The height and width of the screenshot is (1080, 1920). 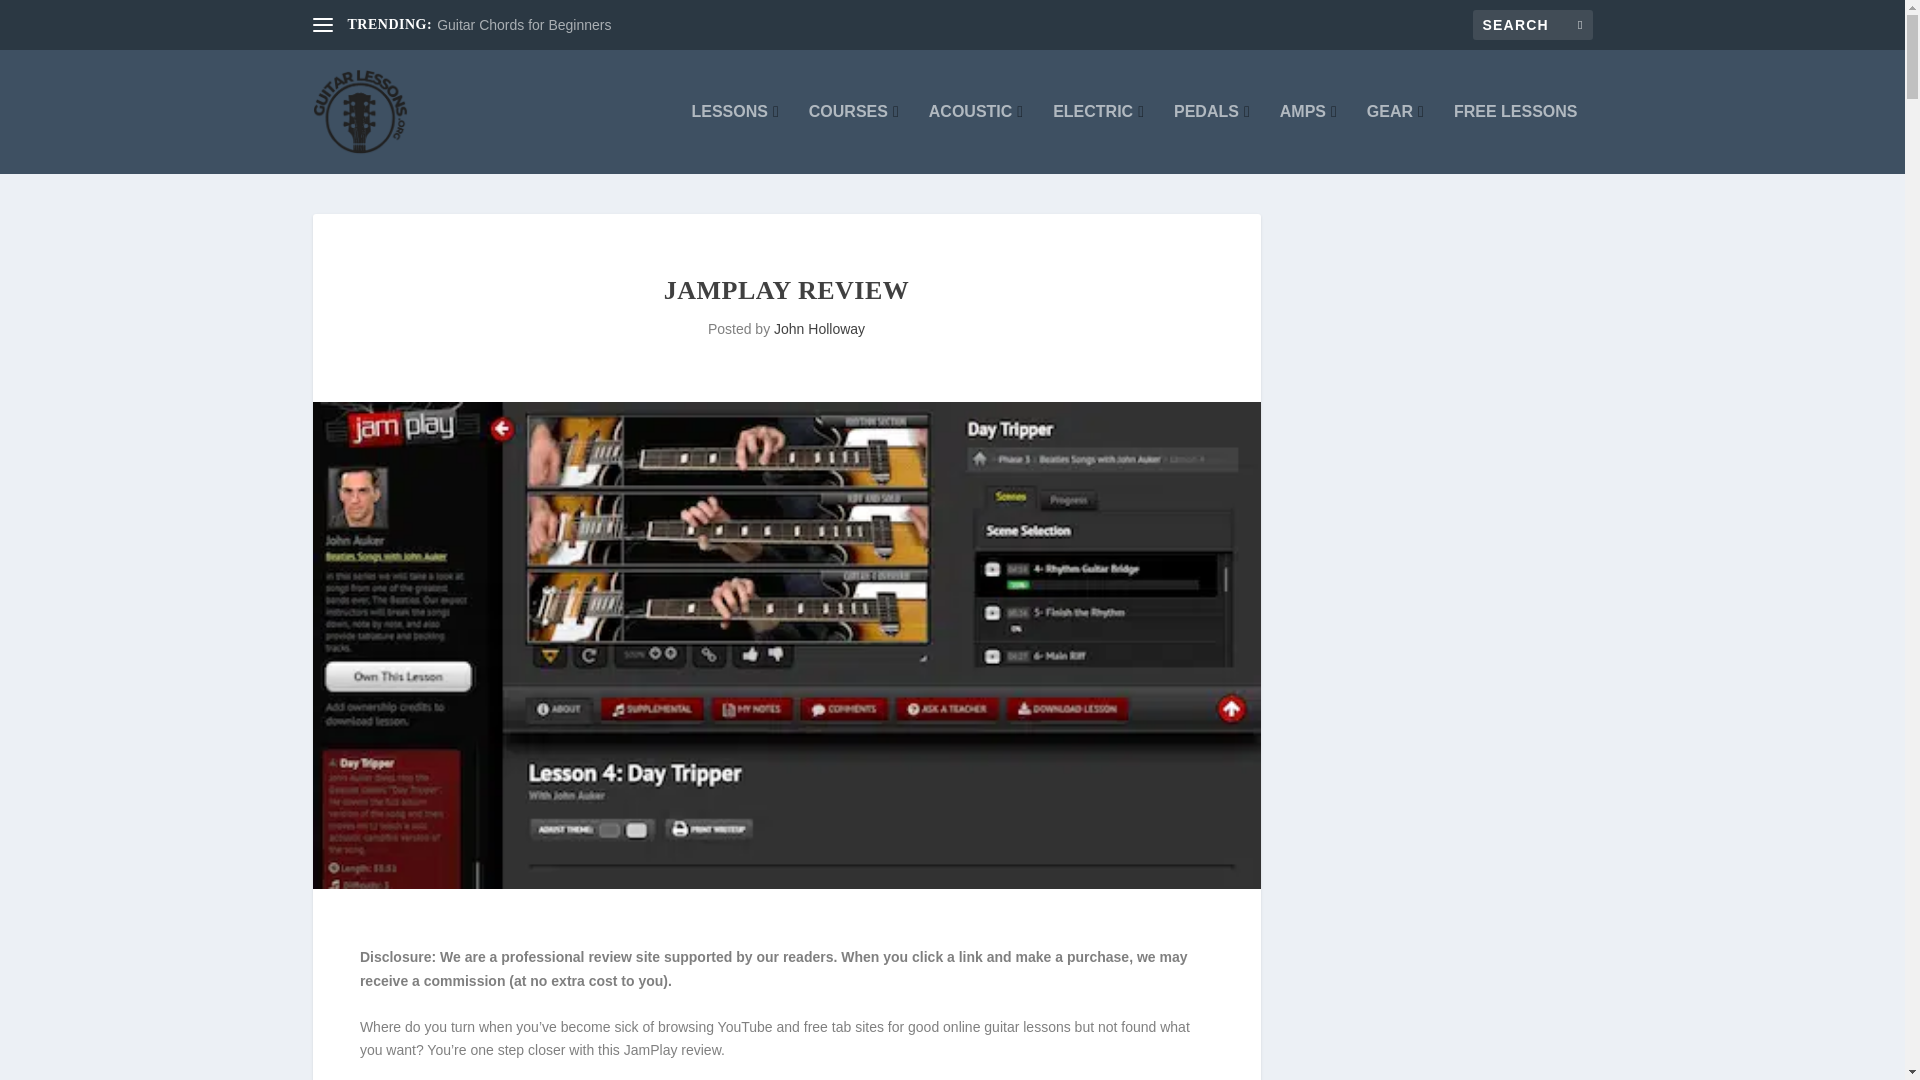 I want to click on ELECTRIC, so click(x=1098, y=138).